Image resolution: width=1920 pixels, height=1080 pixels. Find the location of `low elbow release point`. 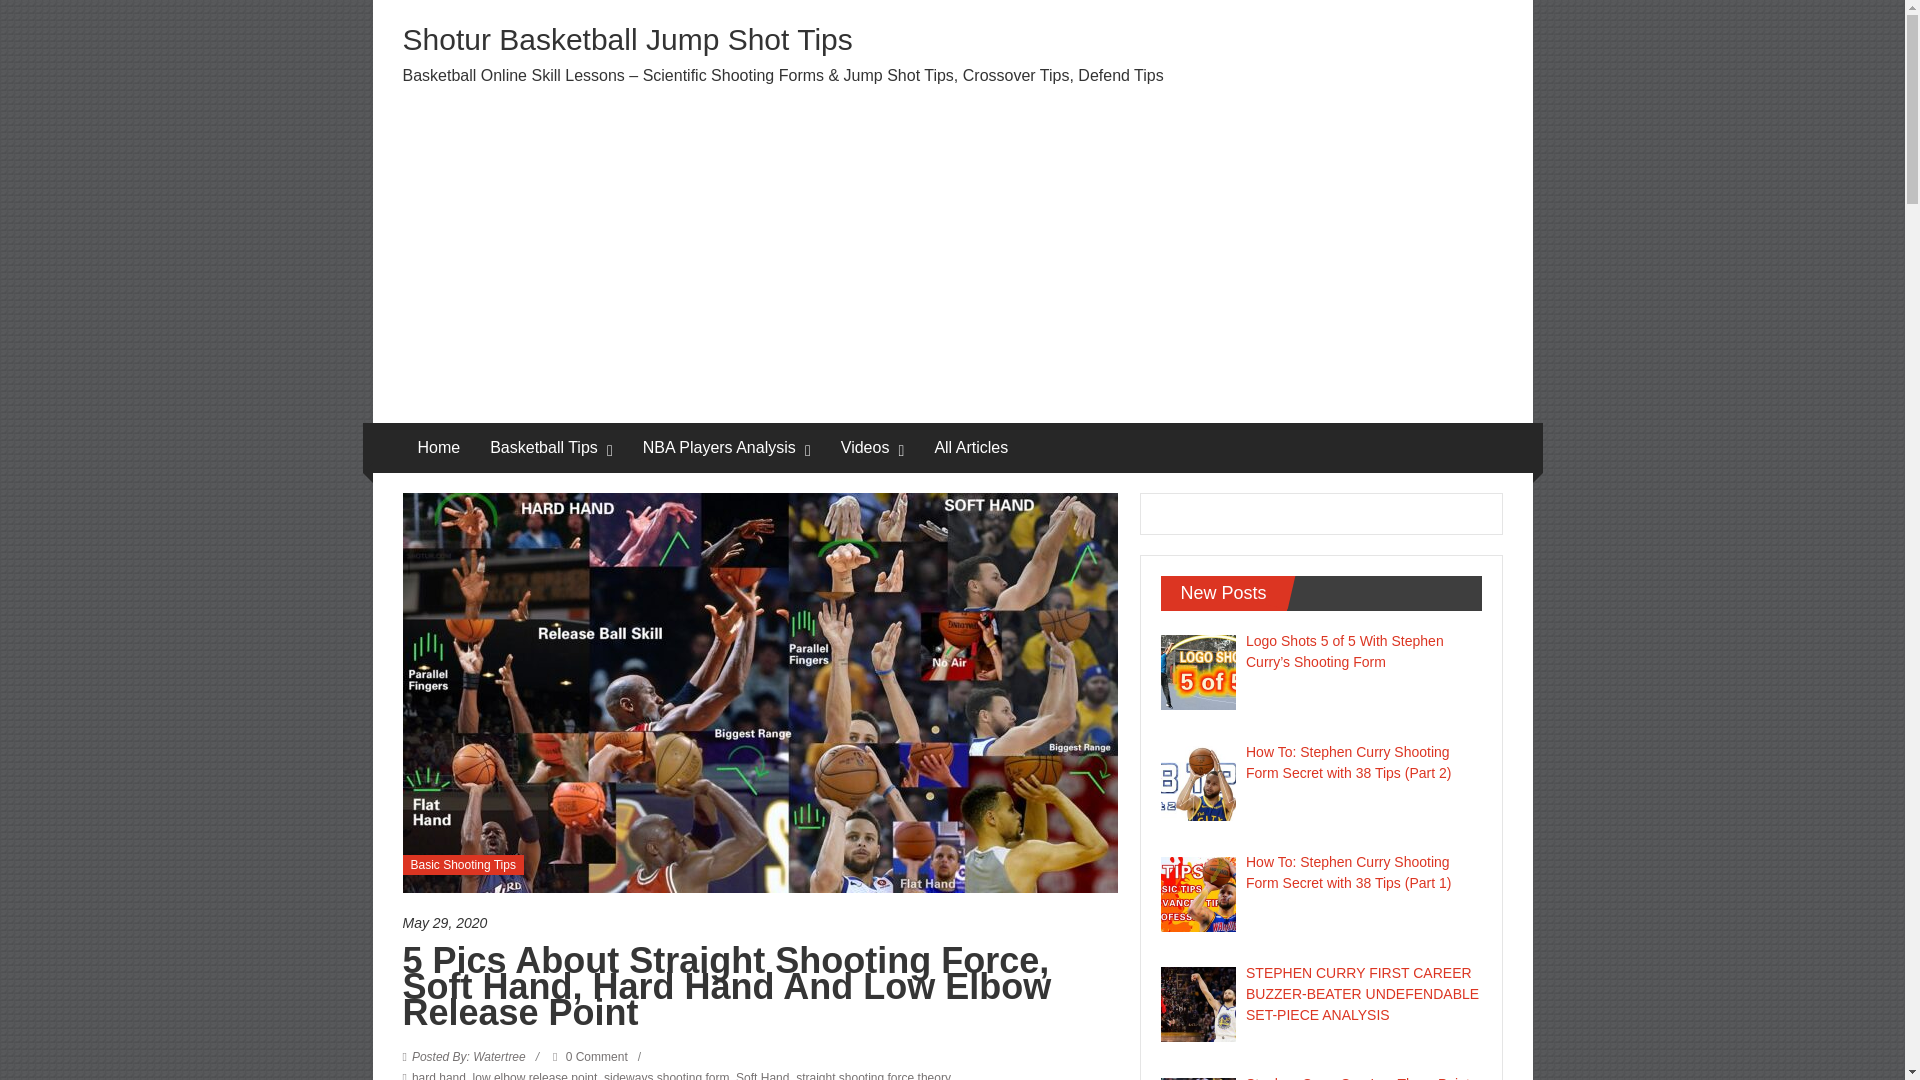

low elbow release point is located at coordinates (534, 1076).